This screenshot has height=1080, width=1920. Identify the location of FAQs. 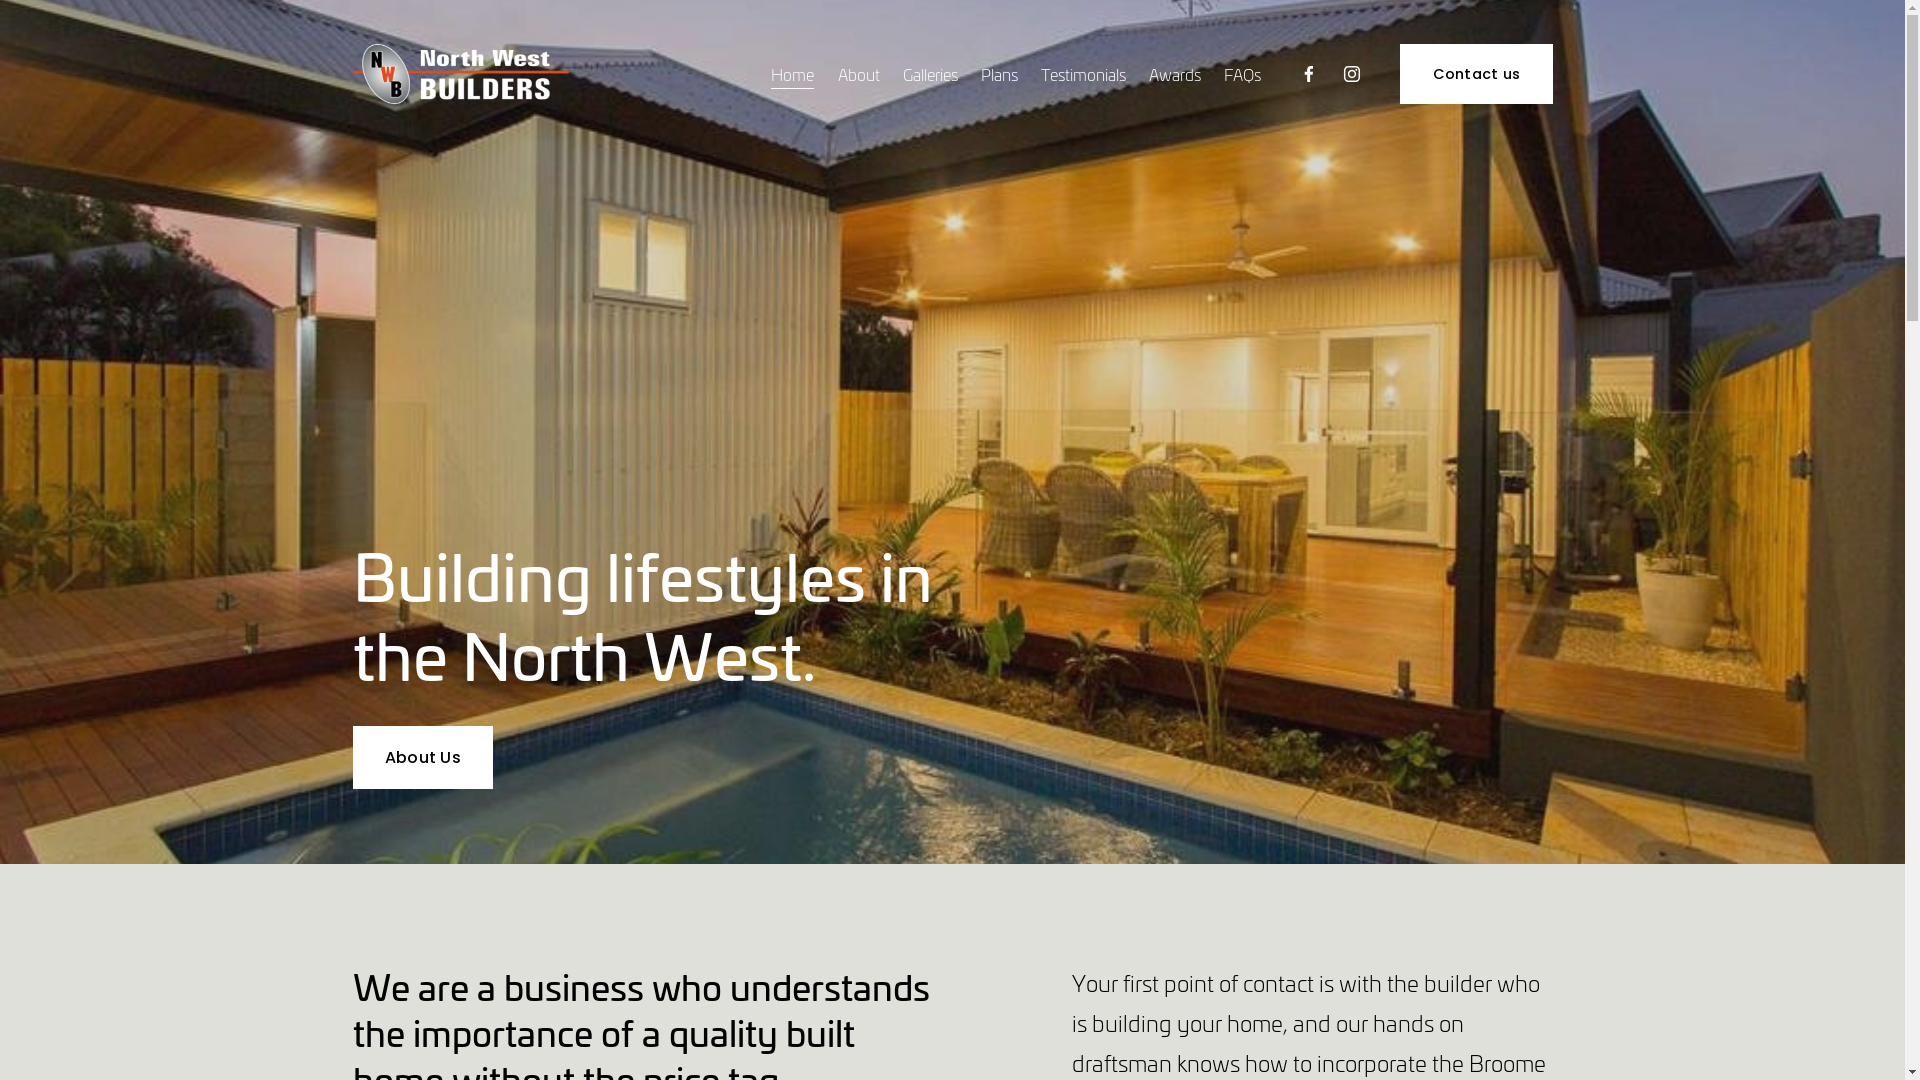
(1242, 74).